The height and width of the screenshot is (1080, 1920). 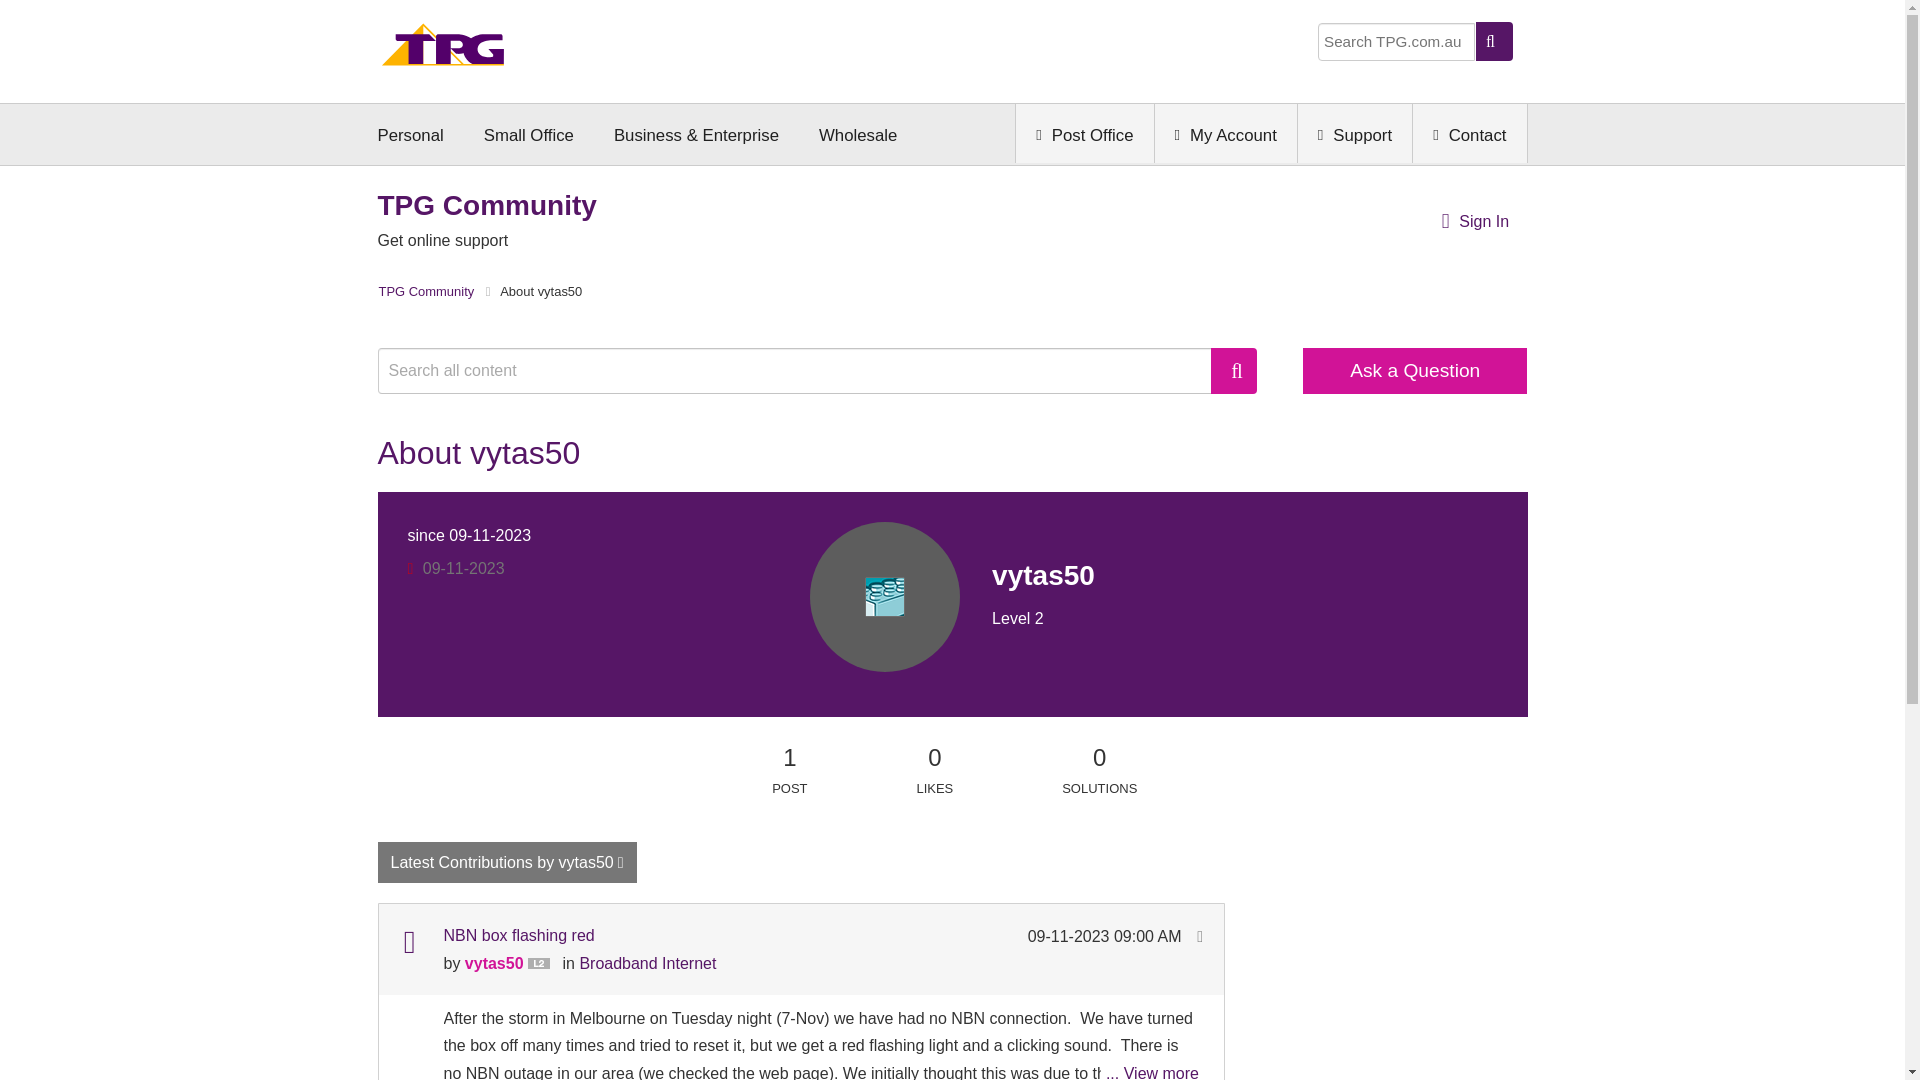 I want to click on Search, so click(x=805, y=370).